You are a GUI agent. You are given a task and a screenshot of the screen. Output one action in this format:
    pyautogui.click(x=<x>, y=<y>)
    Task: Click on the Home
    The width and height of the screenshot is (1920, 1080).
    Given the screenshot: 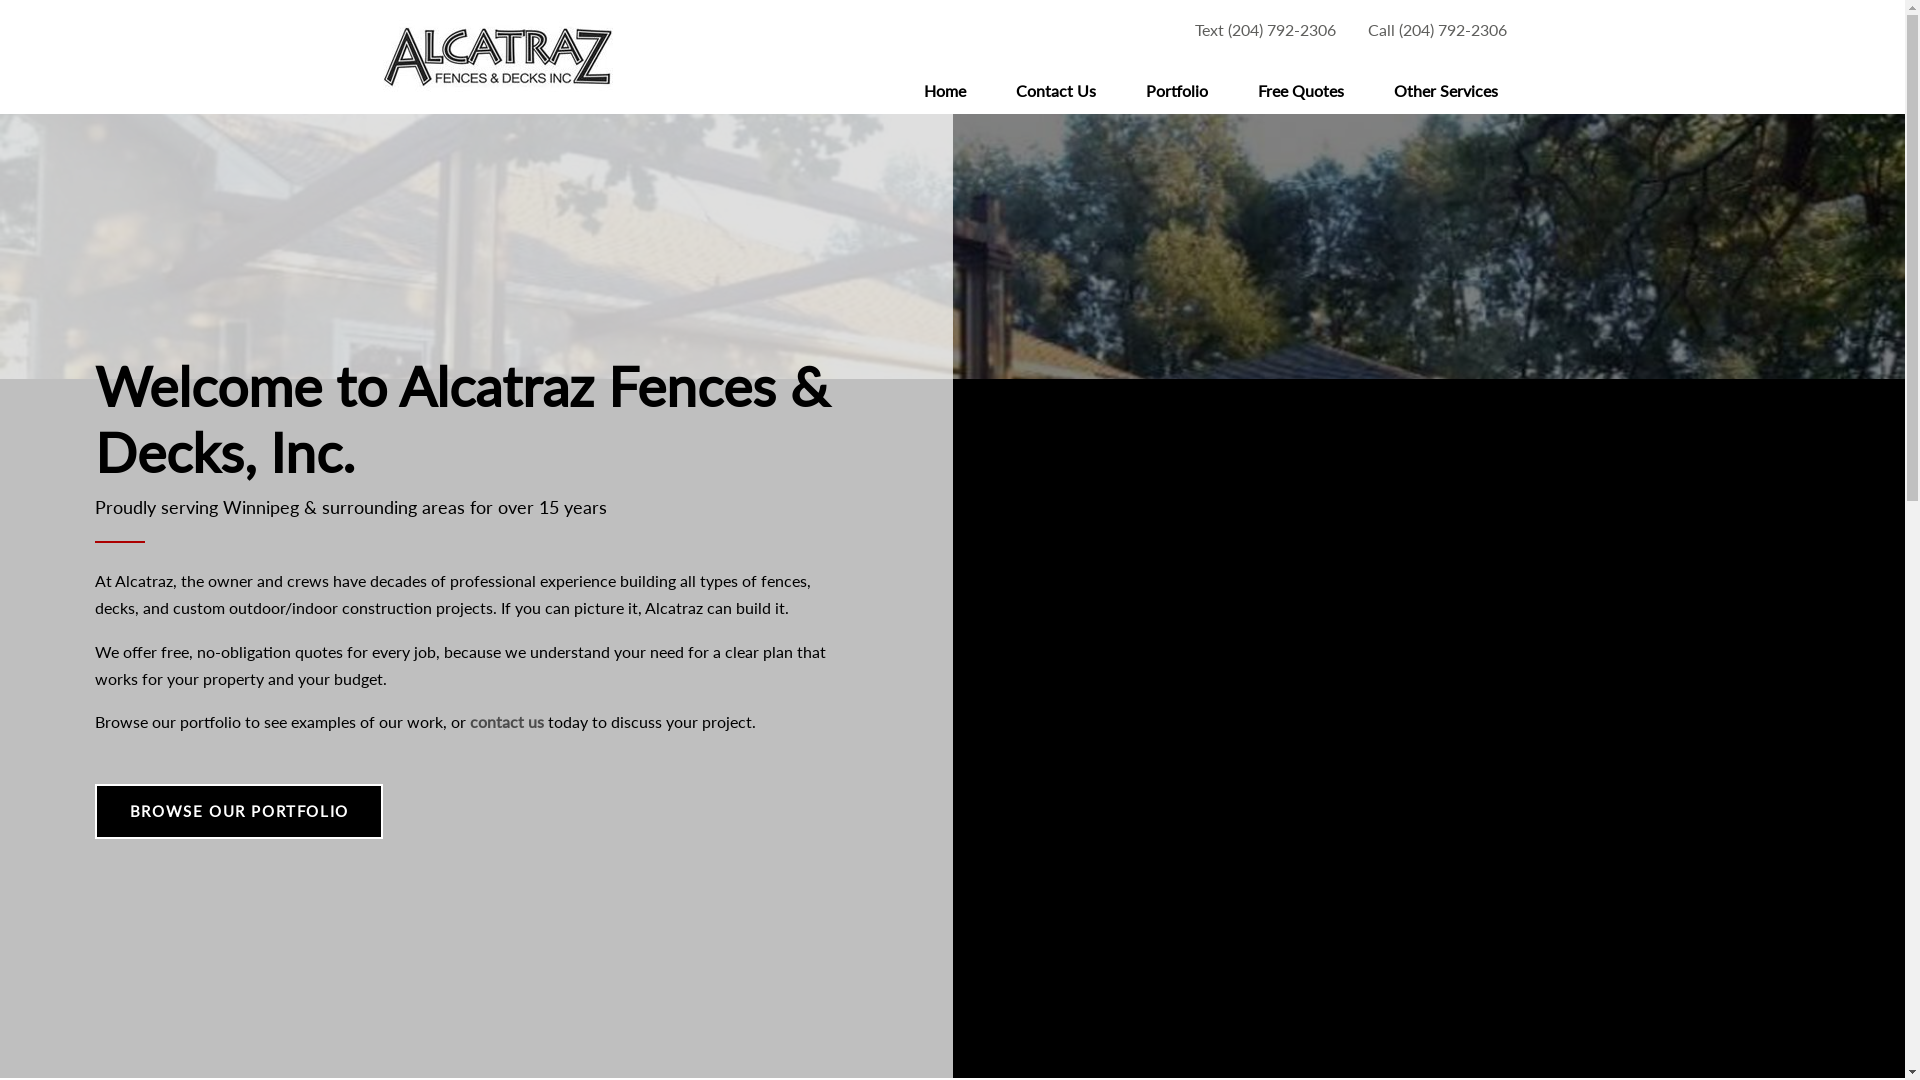 What is the action you would take?
    pyautogui.click(x=944, y=91)
    